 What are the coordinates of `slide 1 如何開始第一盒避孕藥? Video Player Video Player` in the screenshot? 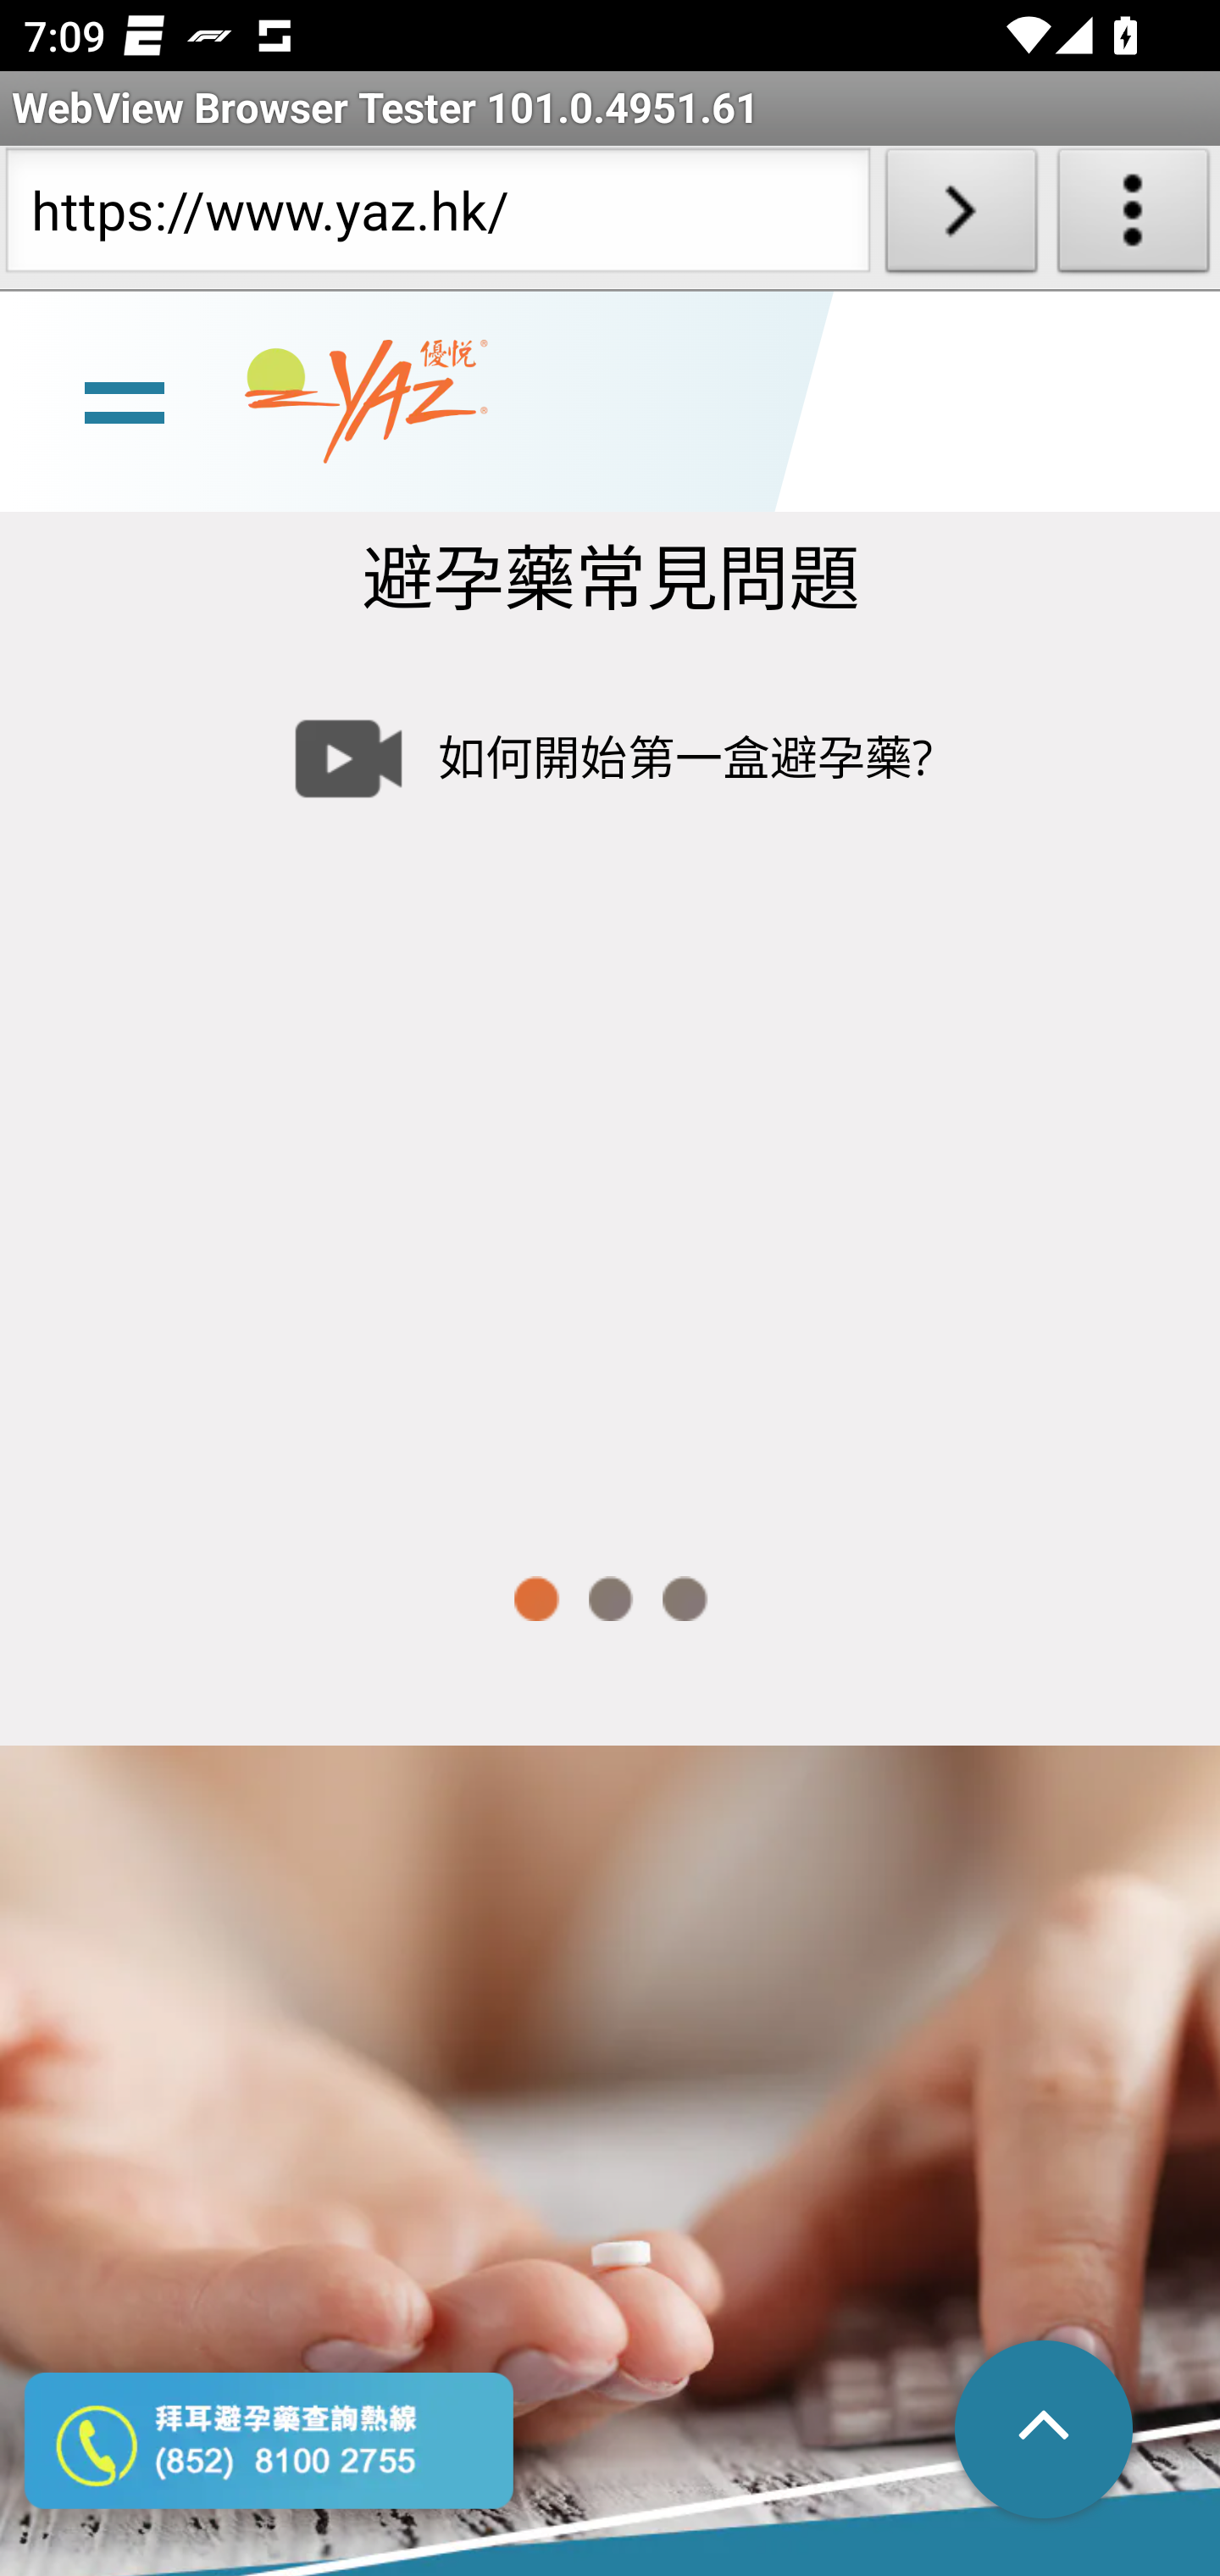 It's located at (610, 1081).